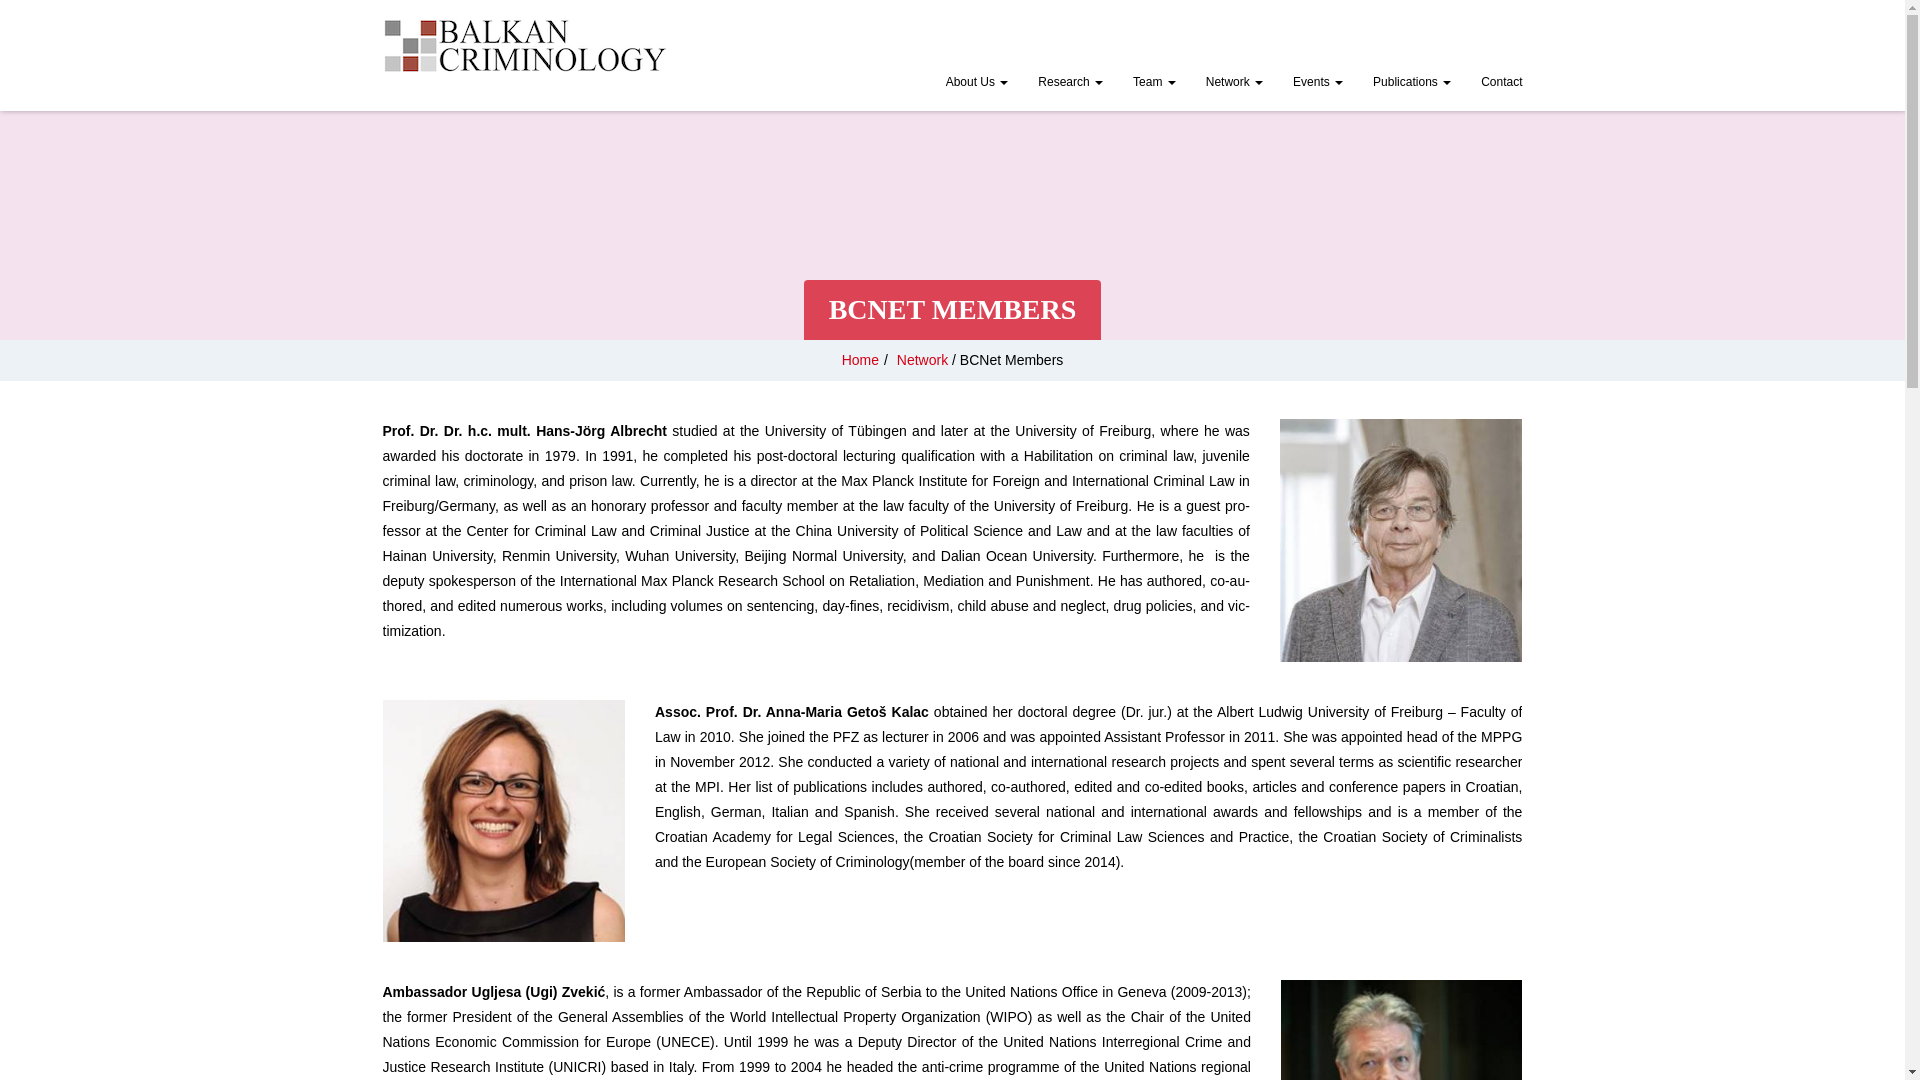 The height and width of the screenshot is (1080, 1920). What do you see at coordinates (1318, 84) in the screenshot?
I see `Events` at bounding box center [1318, 84].